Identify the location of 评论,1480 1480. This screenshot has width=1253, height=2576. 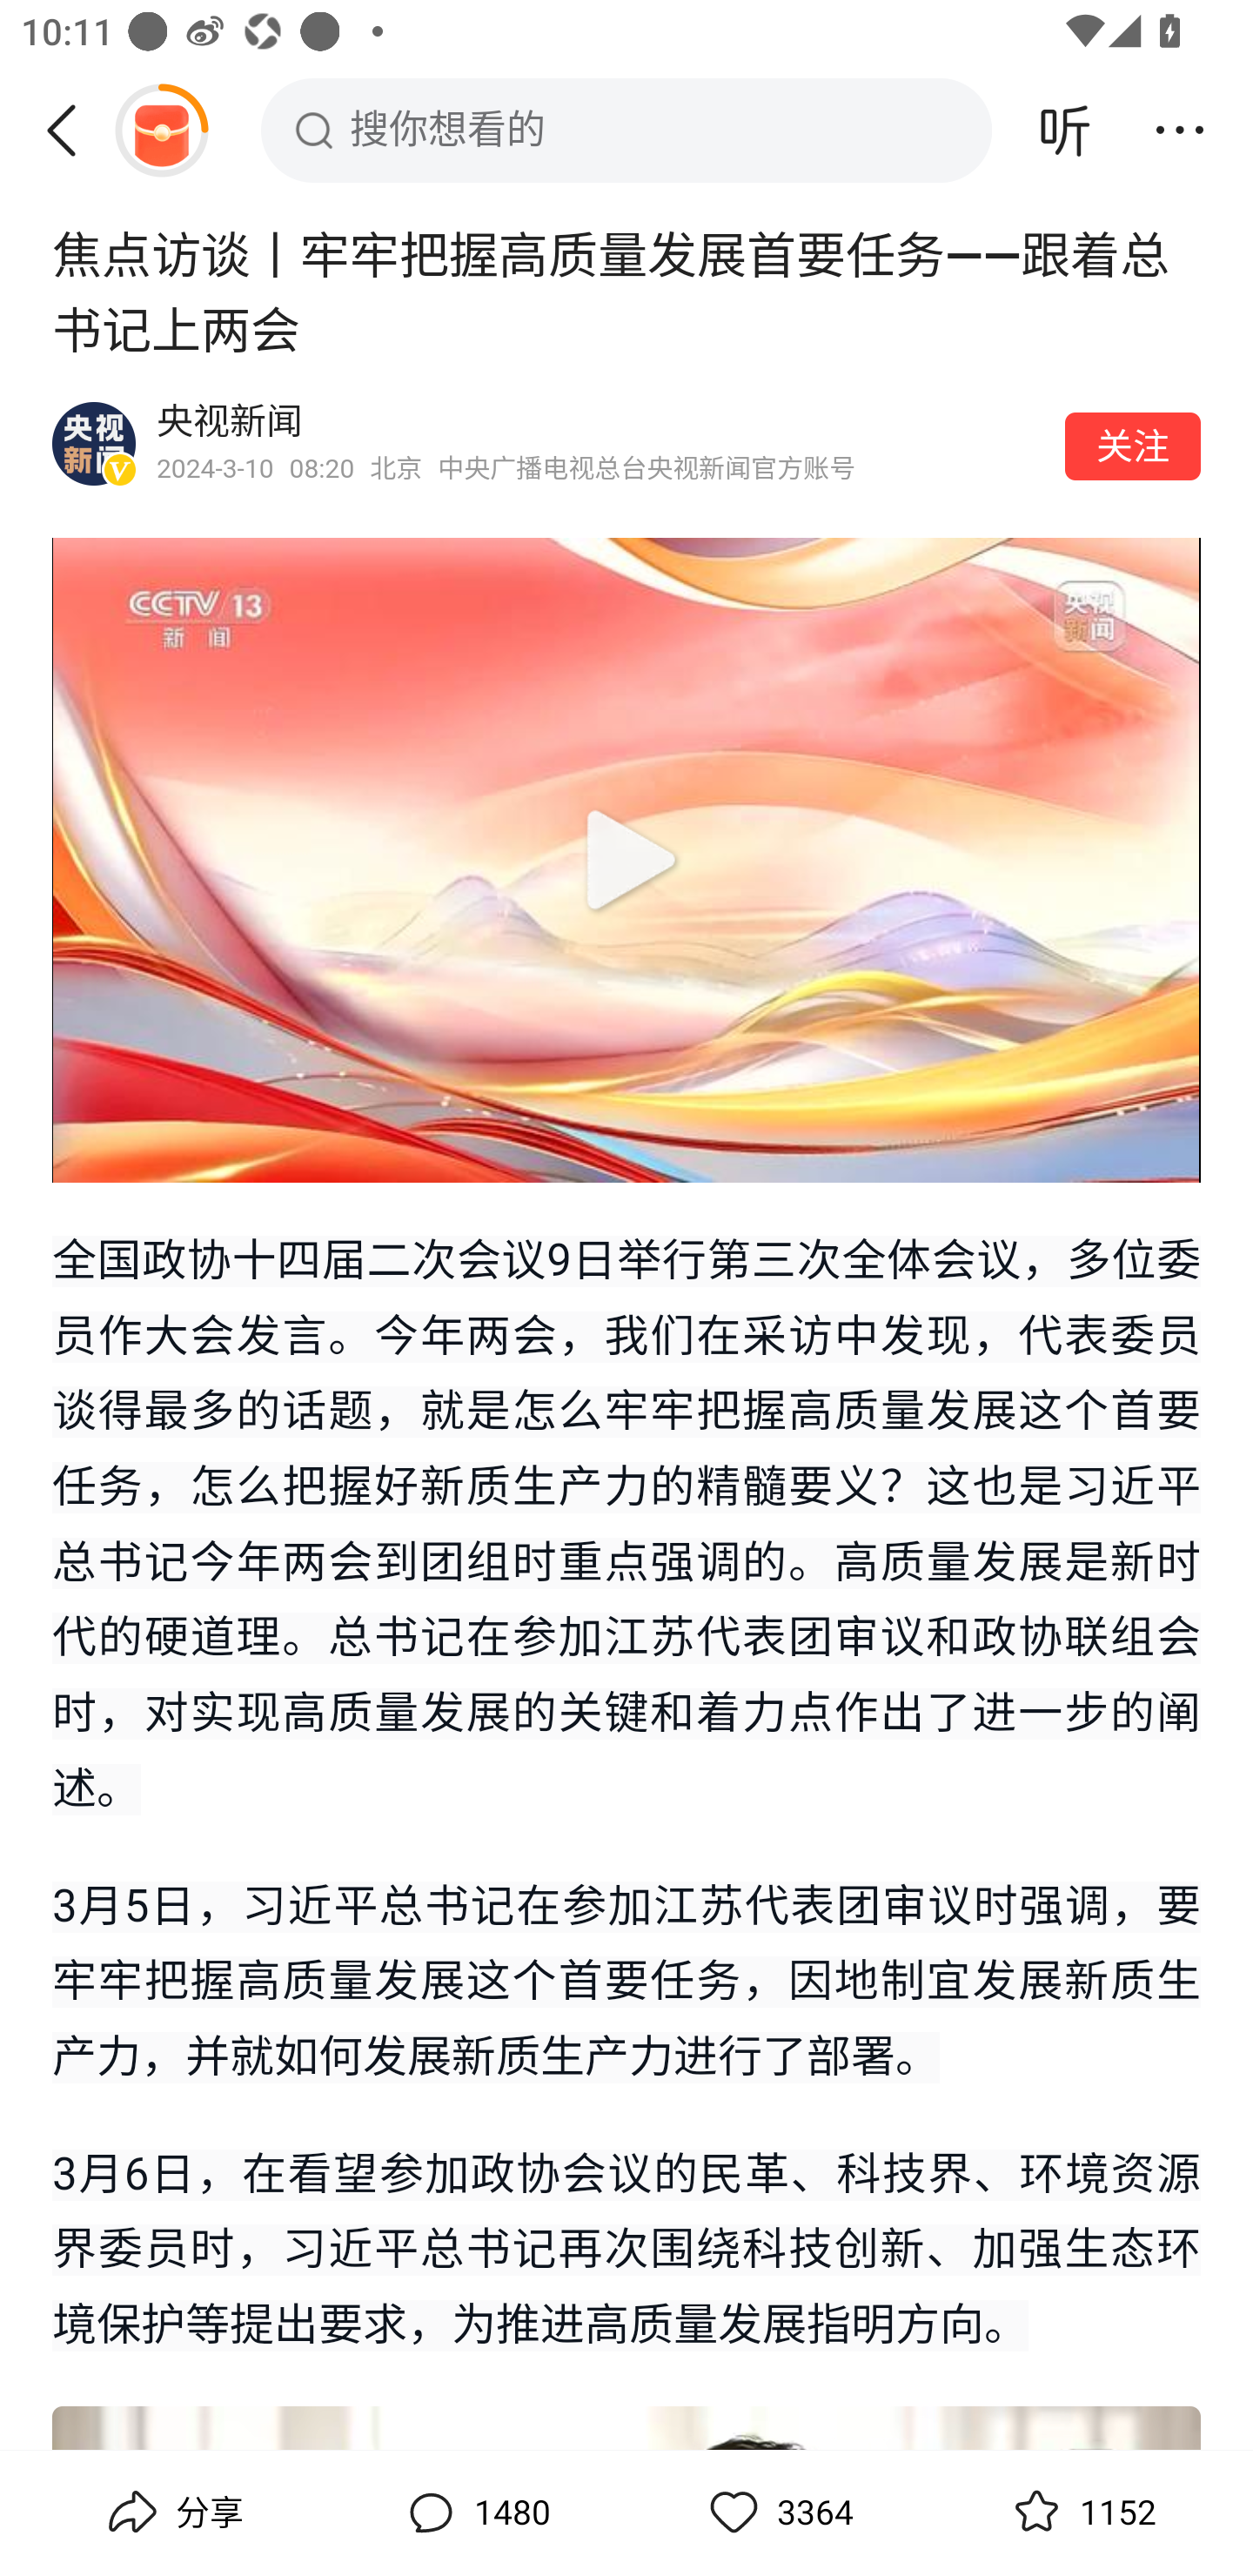
(475, 2512).